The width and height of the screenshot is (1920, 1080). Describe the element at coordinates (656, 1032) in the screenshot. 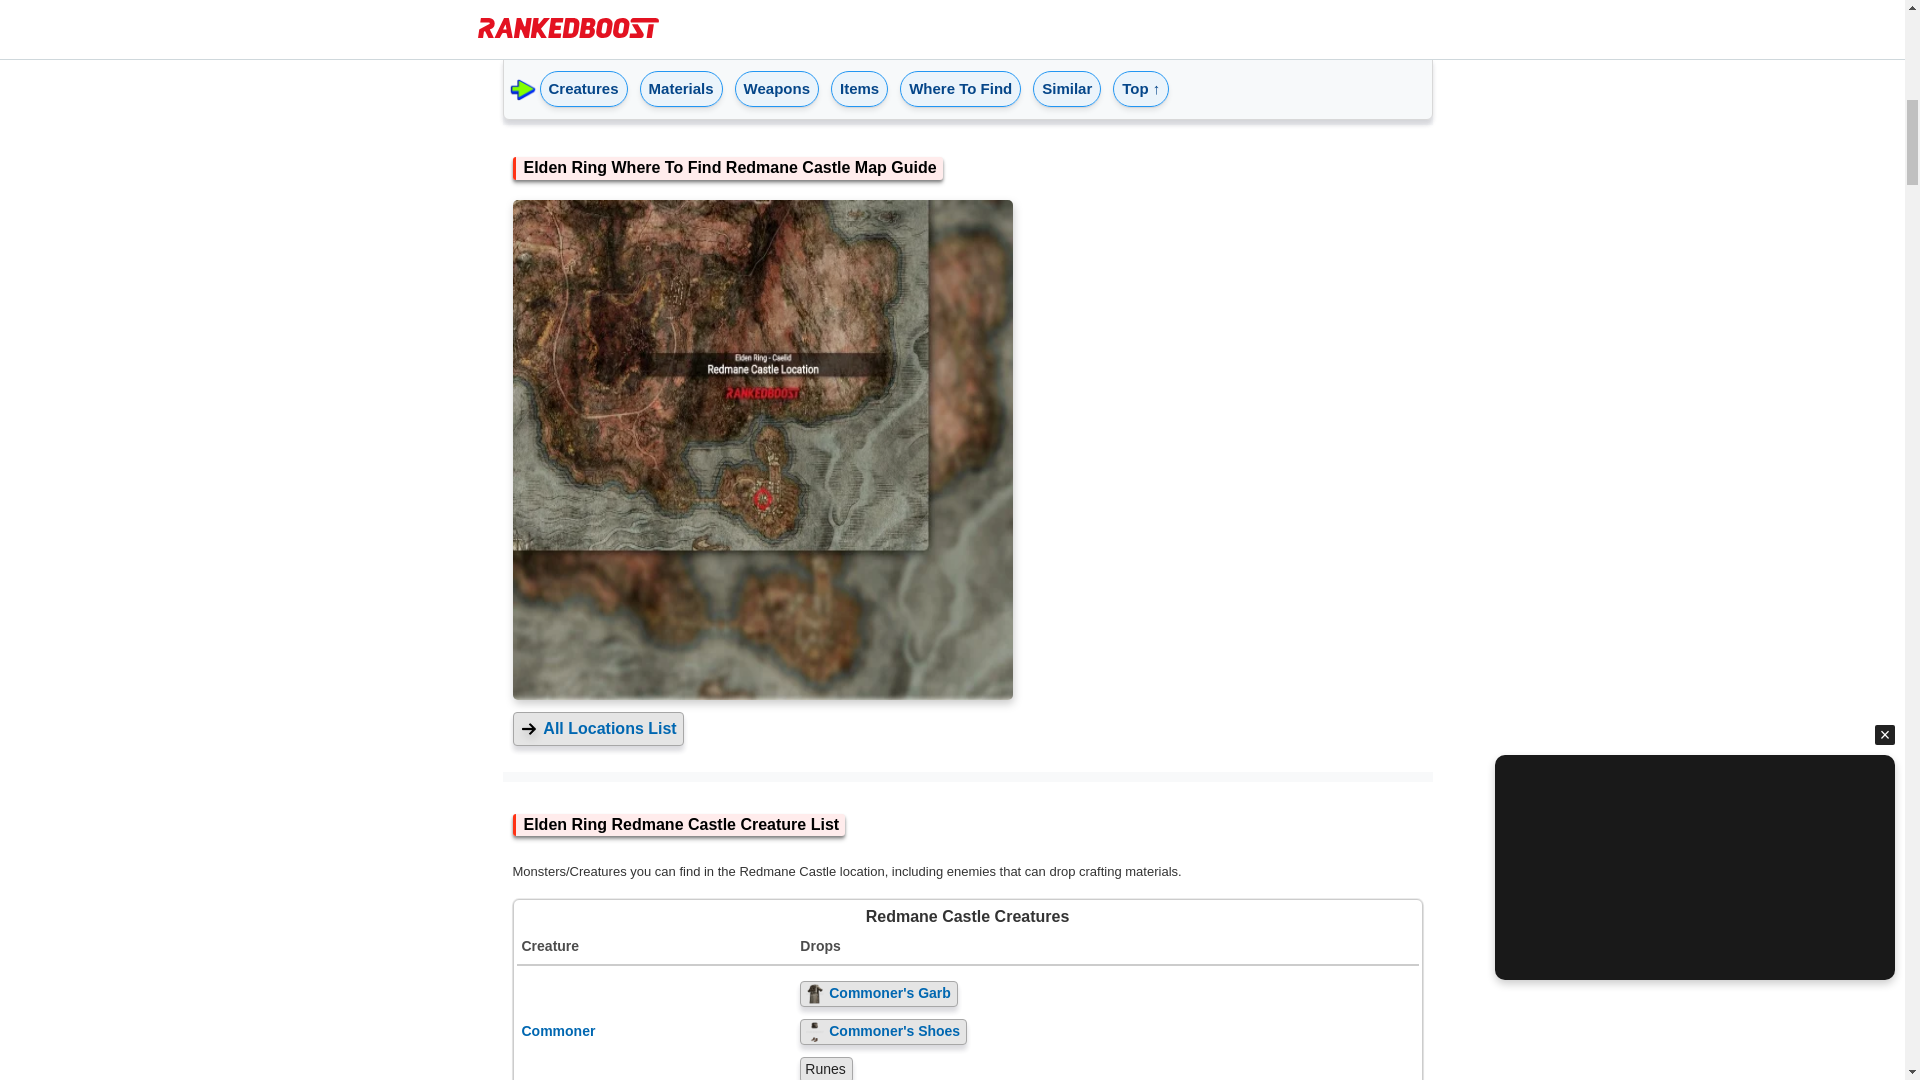

I see `Commoner` at that location.